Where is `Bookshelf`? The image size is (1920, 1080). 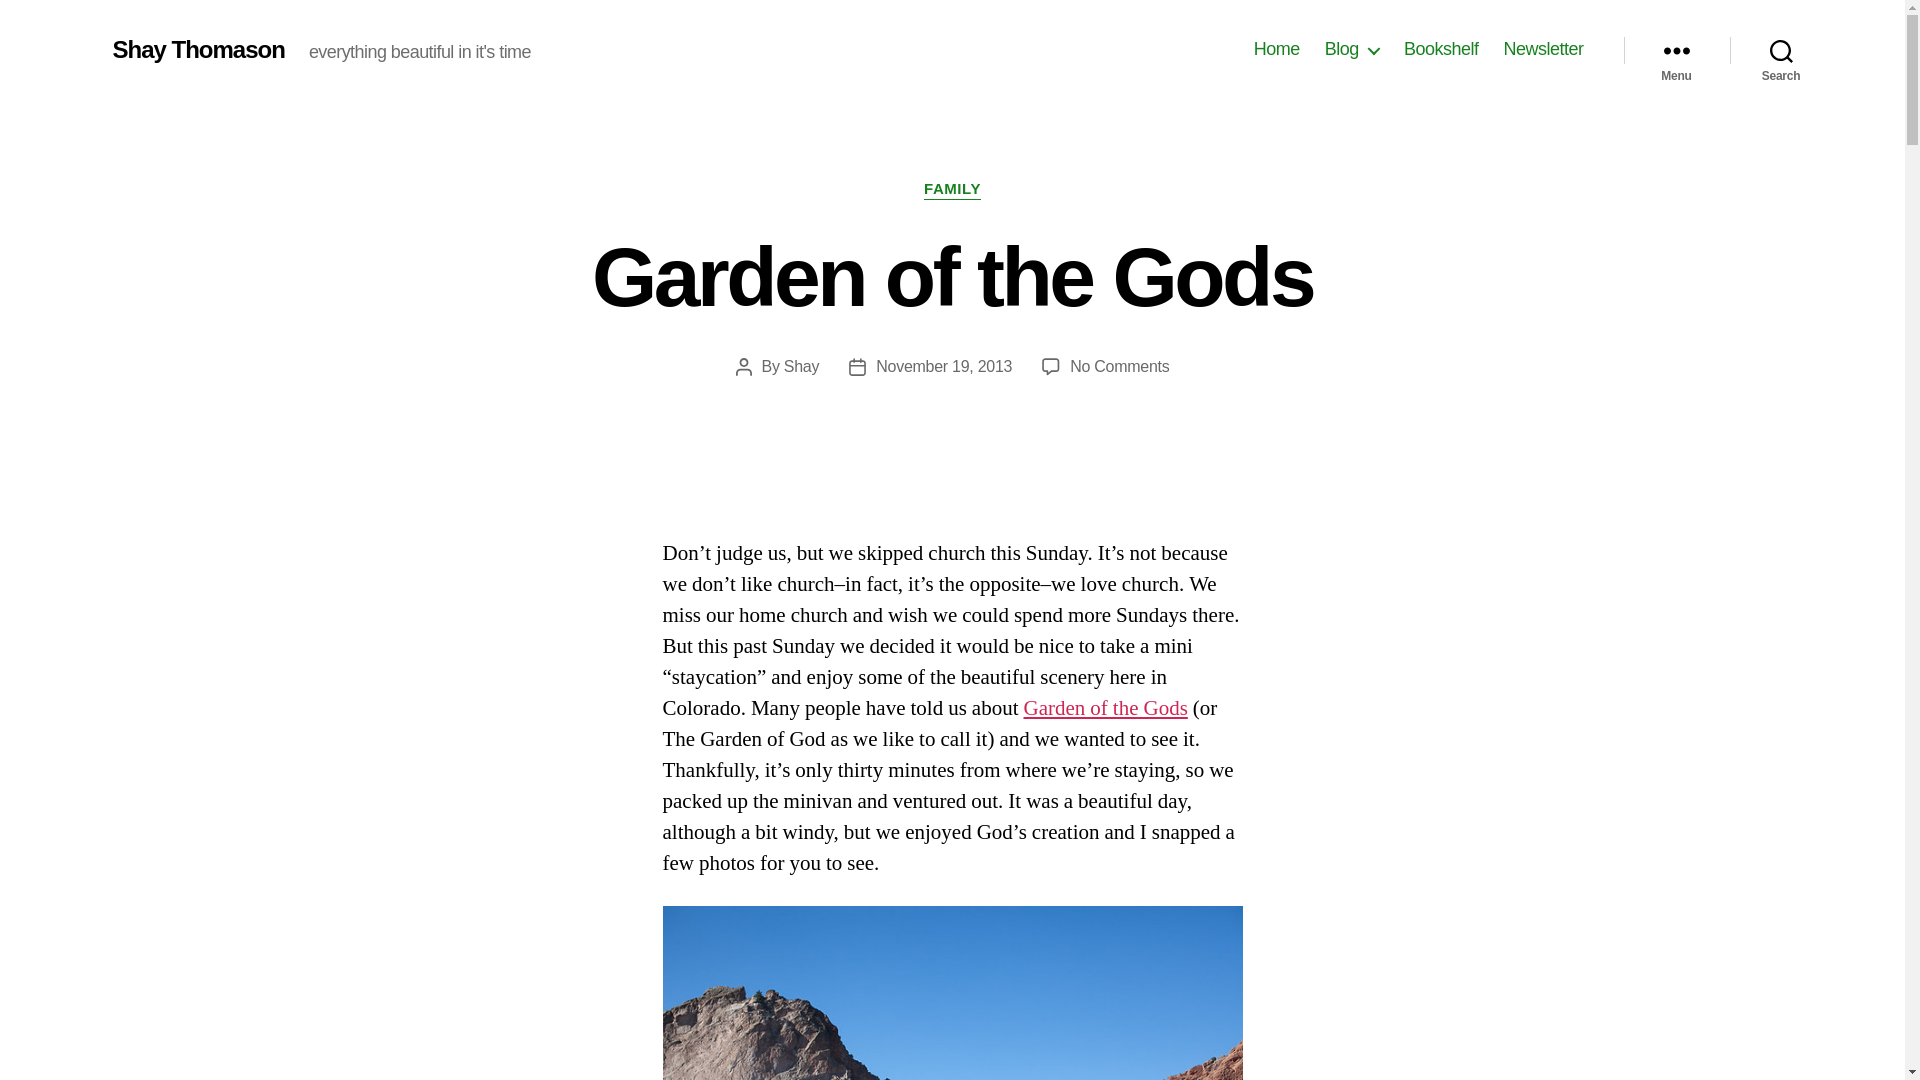
Bookshelf is located at coordinates (1351, 49).